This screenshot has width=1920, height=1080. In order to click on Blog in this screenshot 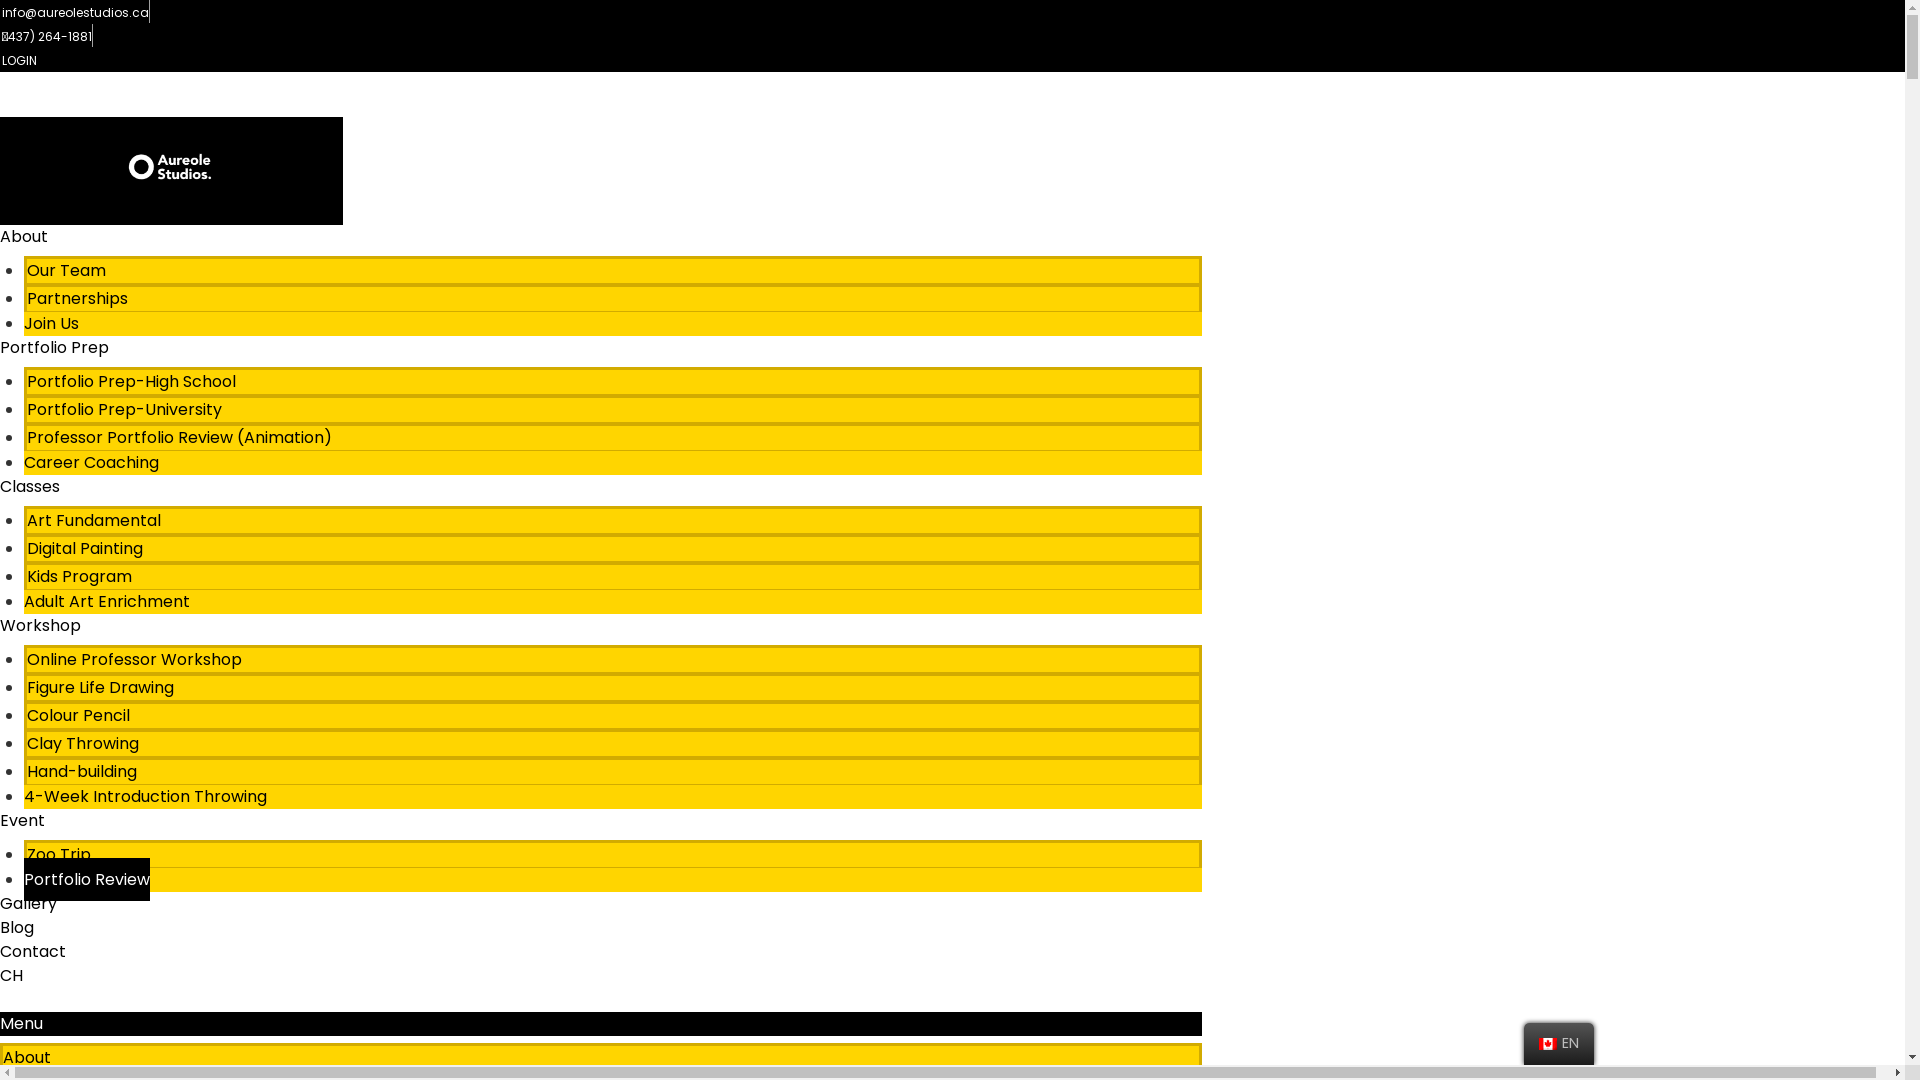, I will do `click(17, 928)`.